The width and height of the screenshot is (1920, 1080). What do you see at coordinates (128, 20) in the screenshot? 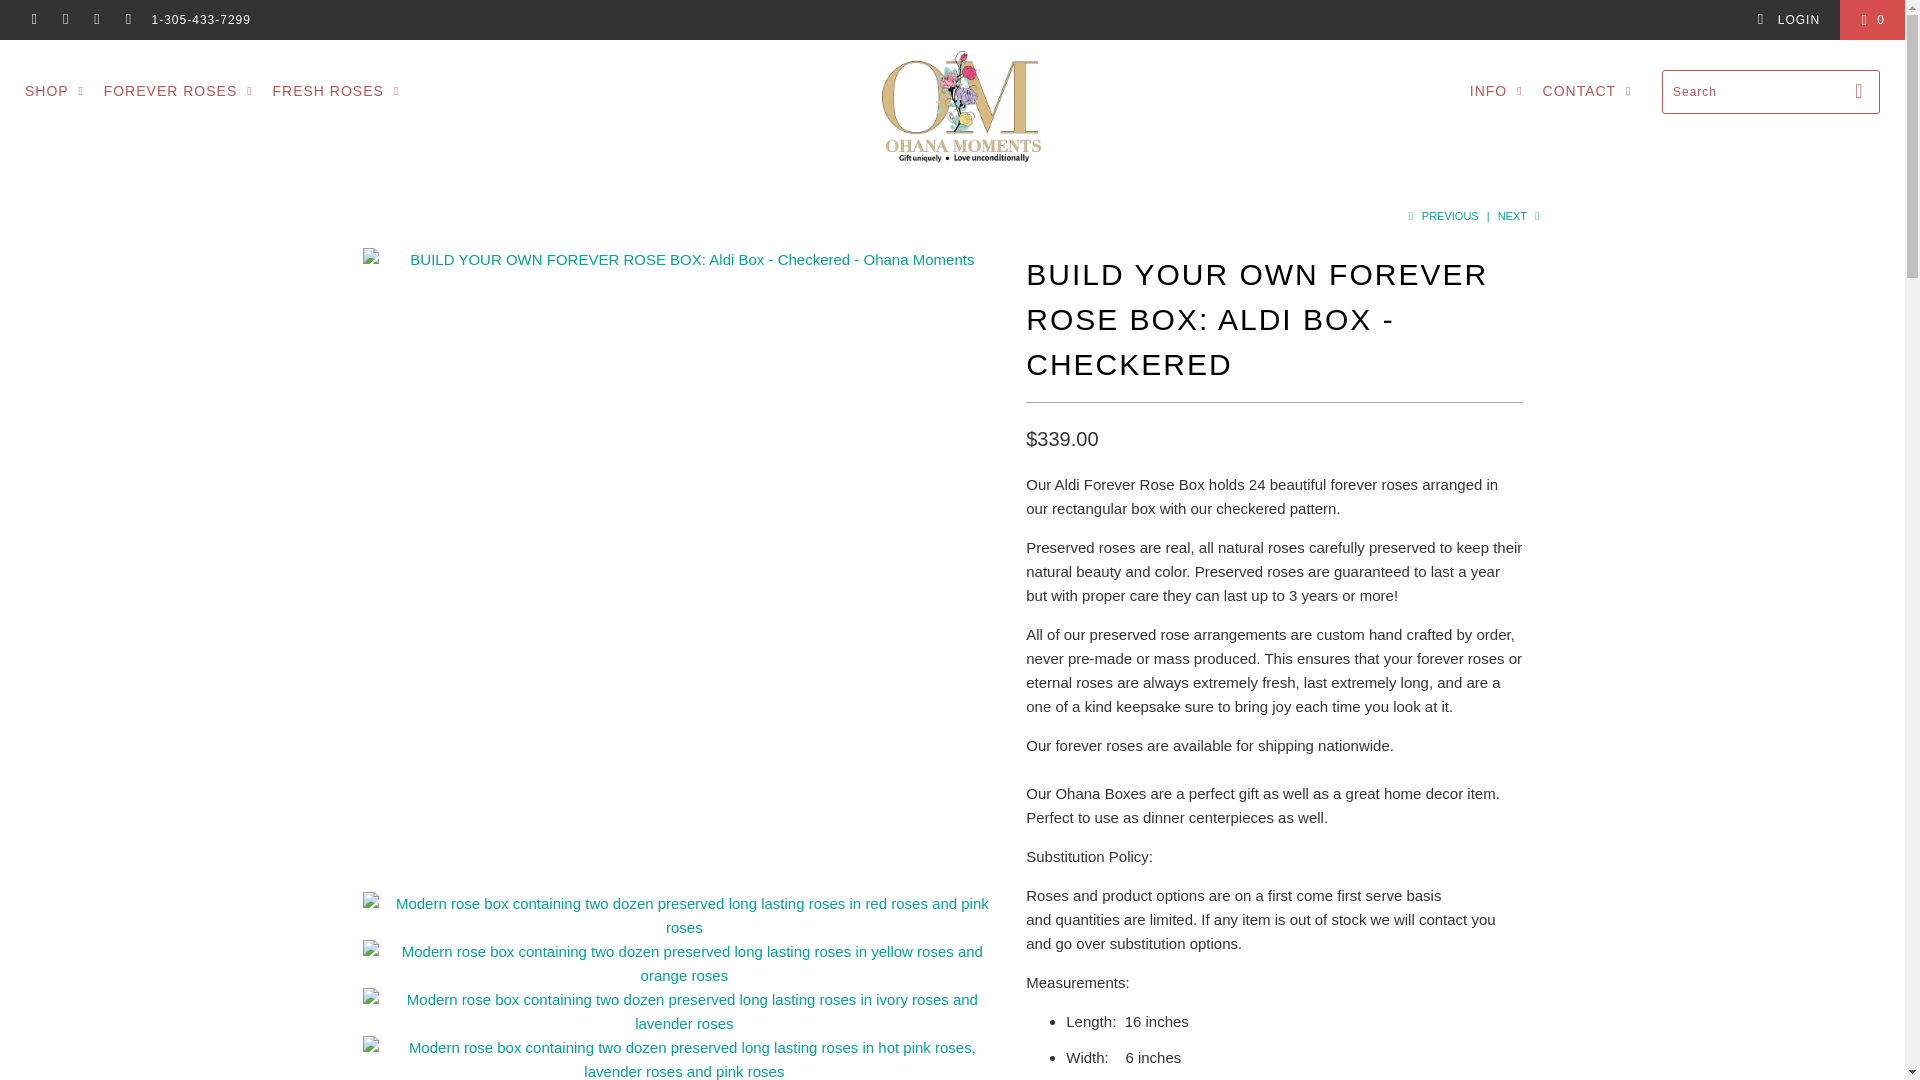
I see `Email Ohana Moments` at bounding box center [128, 20].